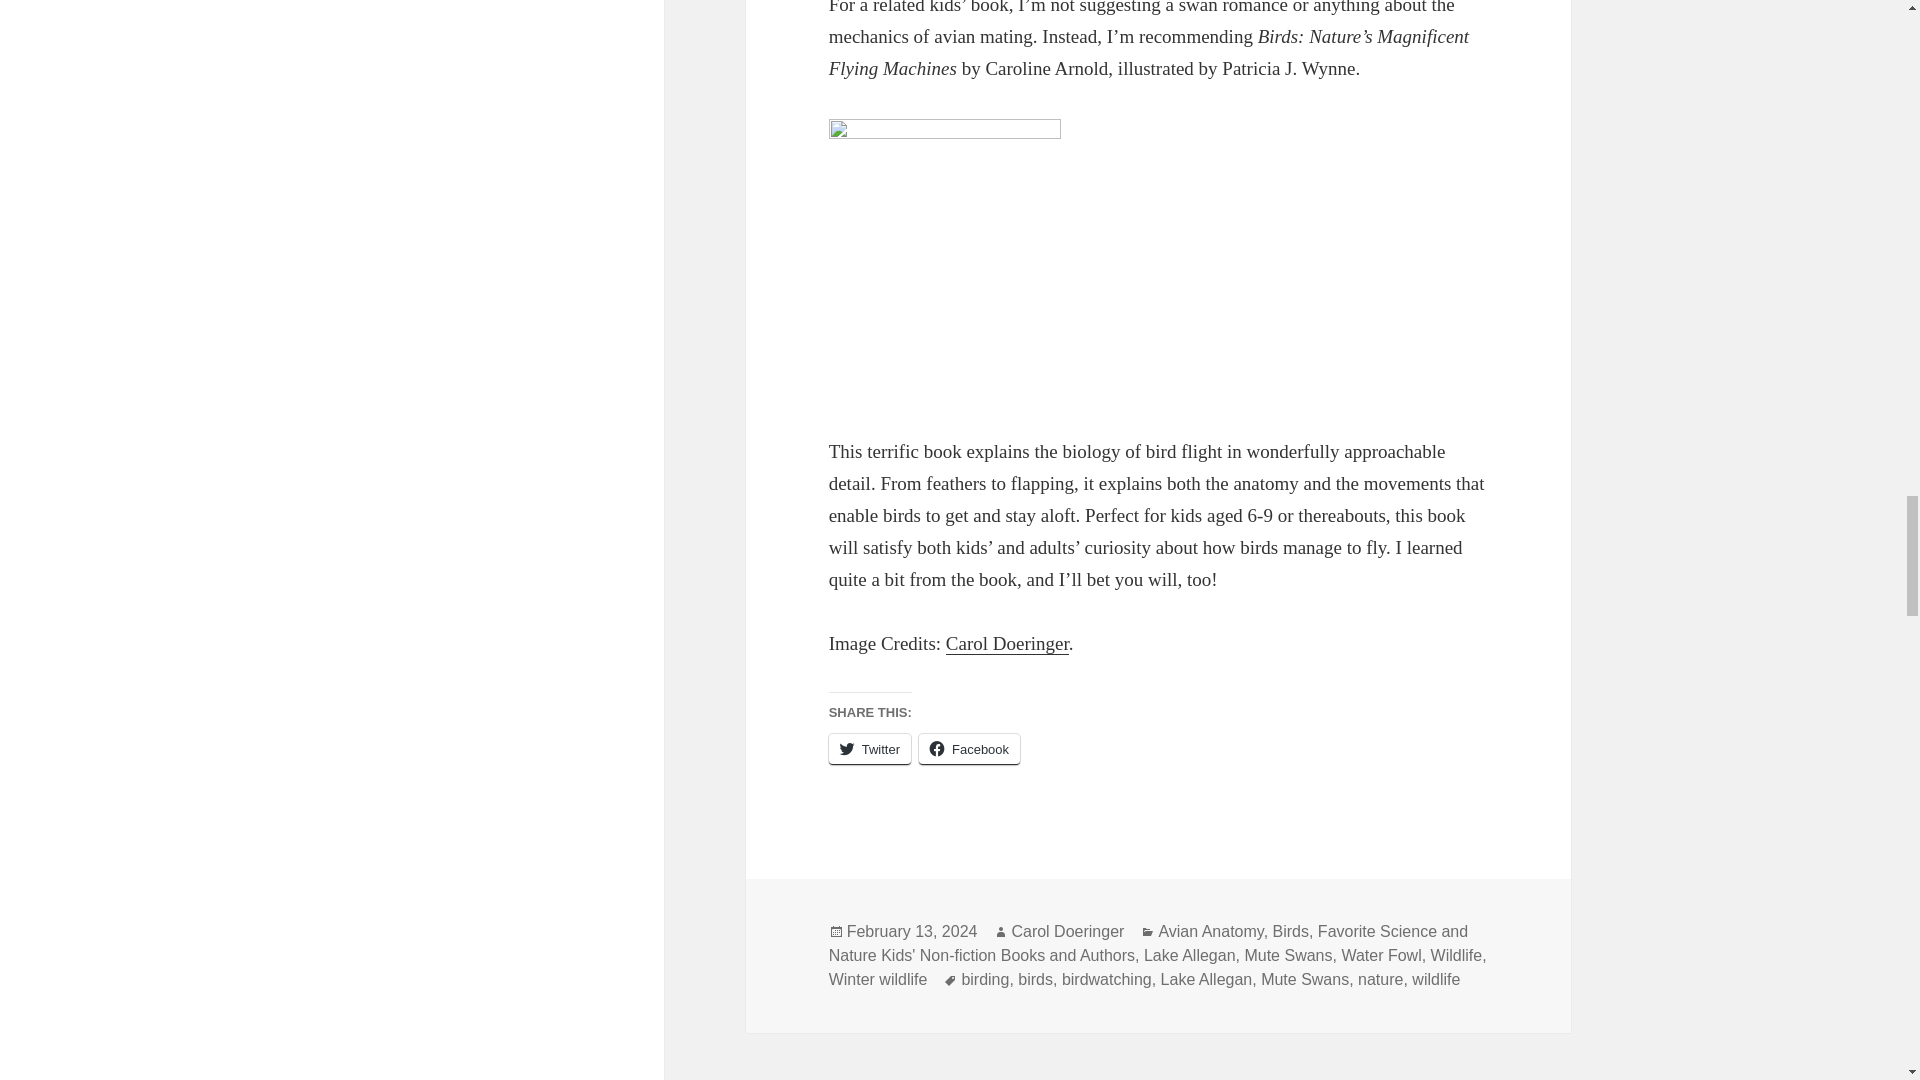 The height and width of the screenshot is (1080, 1920). Describe the element at coordinates (870, 749) in the screenshot. I see `Click to share on Twitter` at that location.